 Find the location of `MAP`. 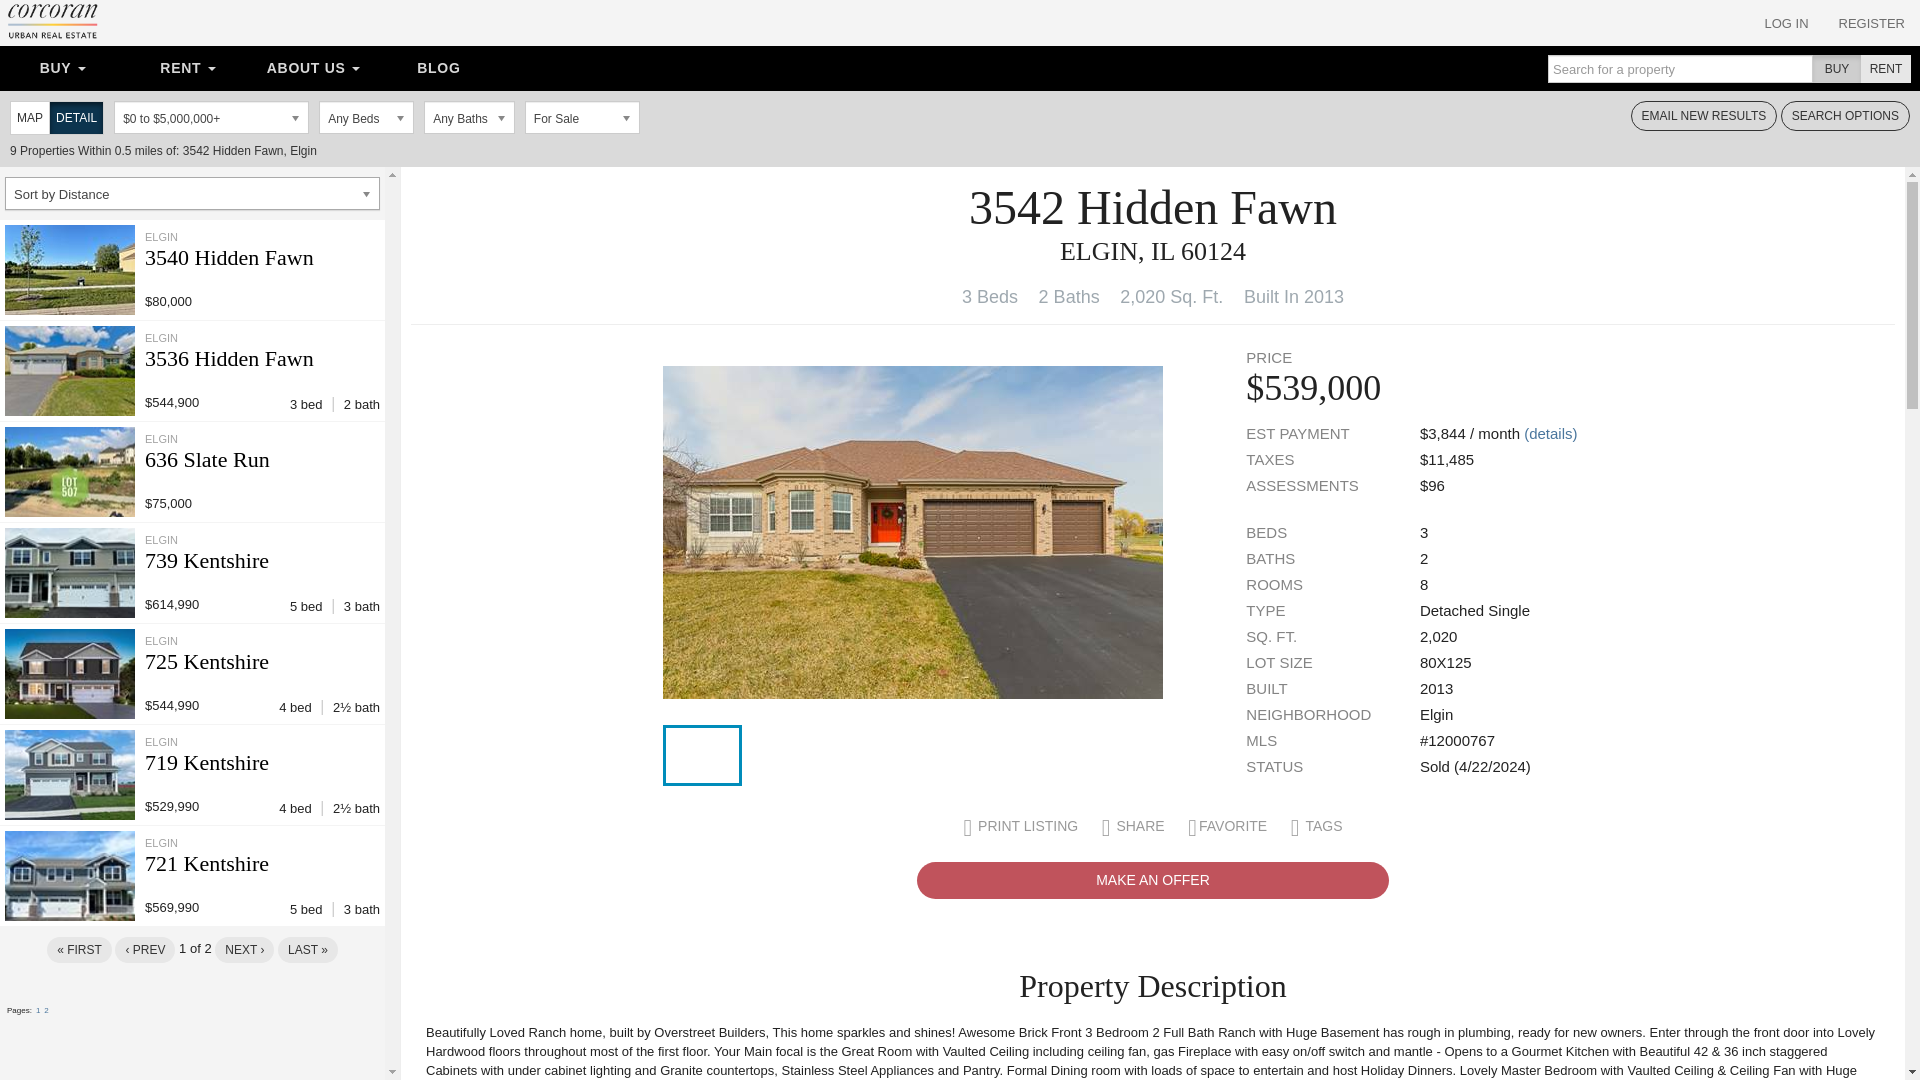

MAP is located at coordinates (29, 118).